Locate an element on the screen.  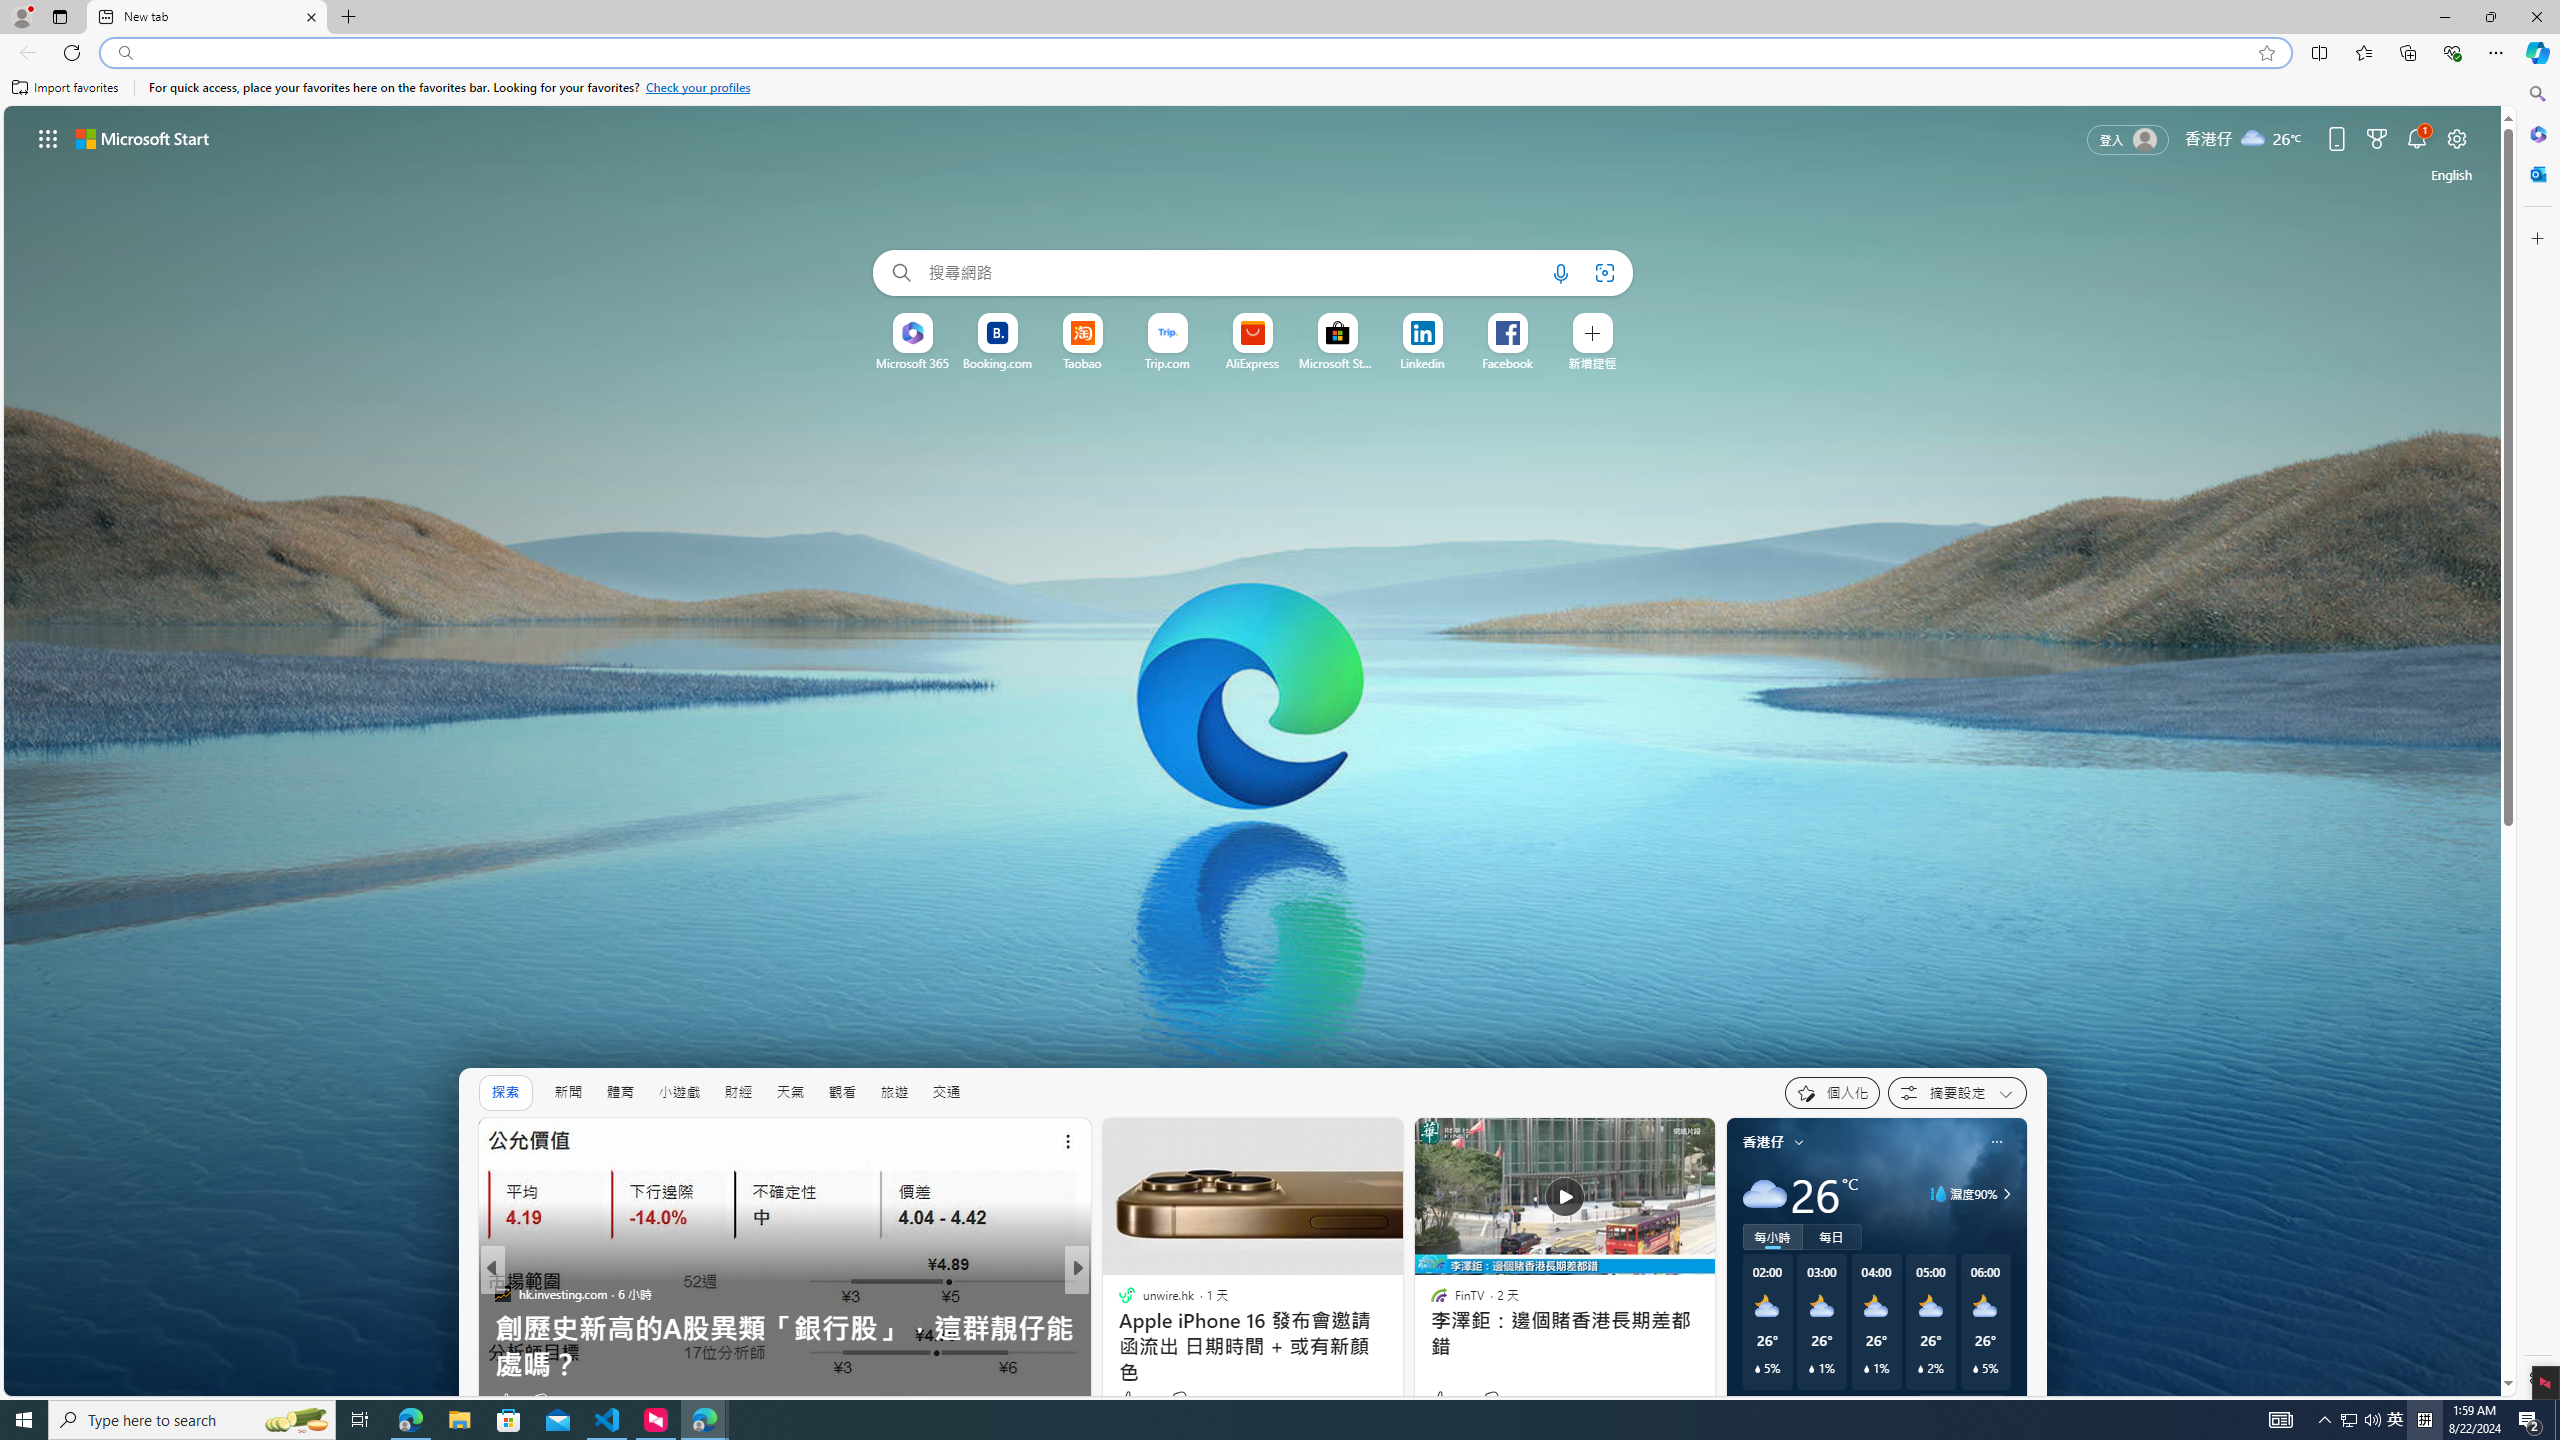
Linkedin is located at coordinates (1422, 363).